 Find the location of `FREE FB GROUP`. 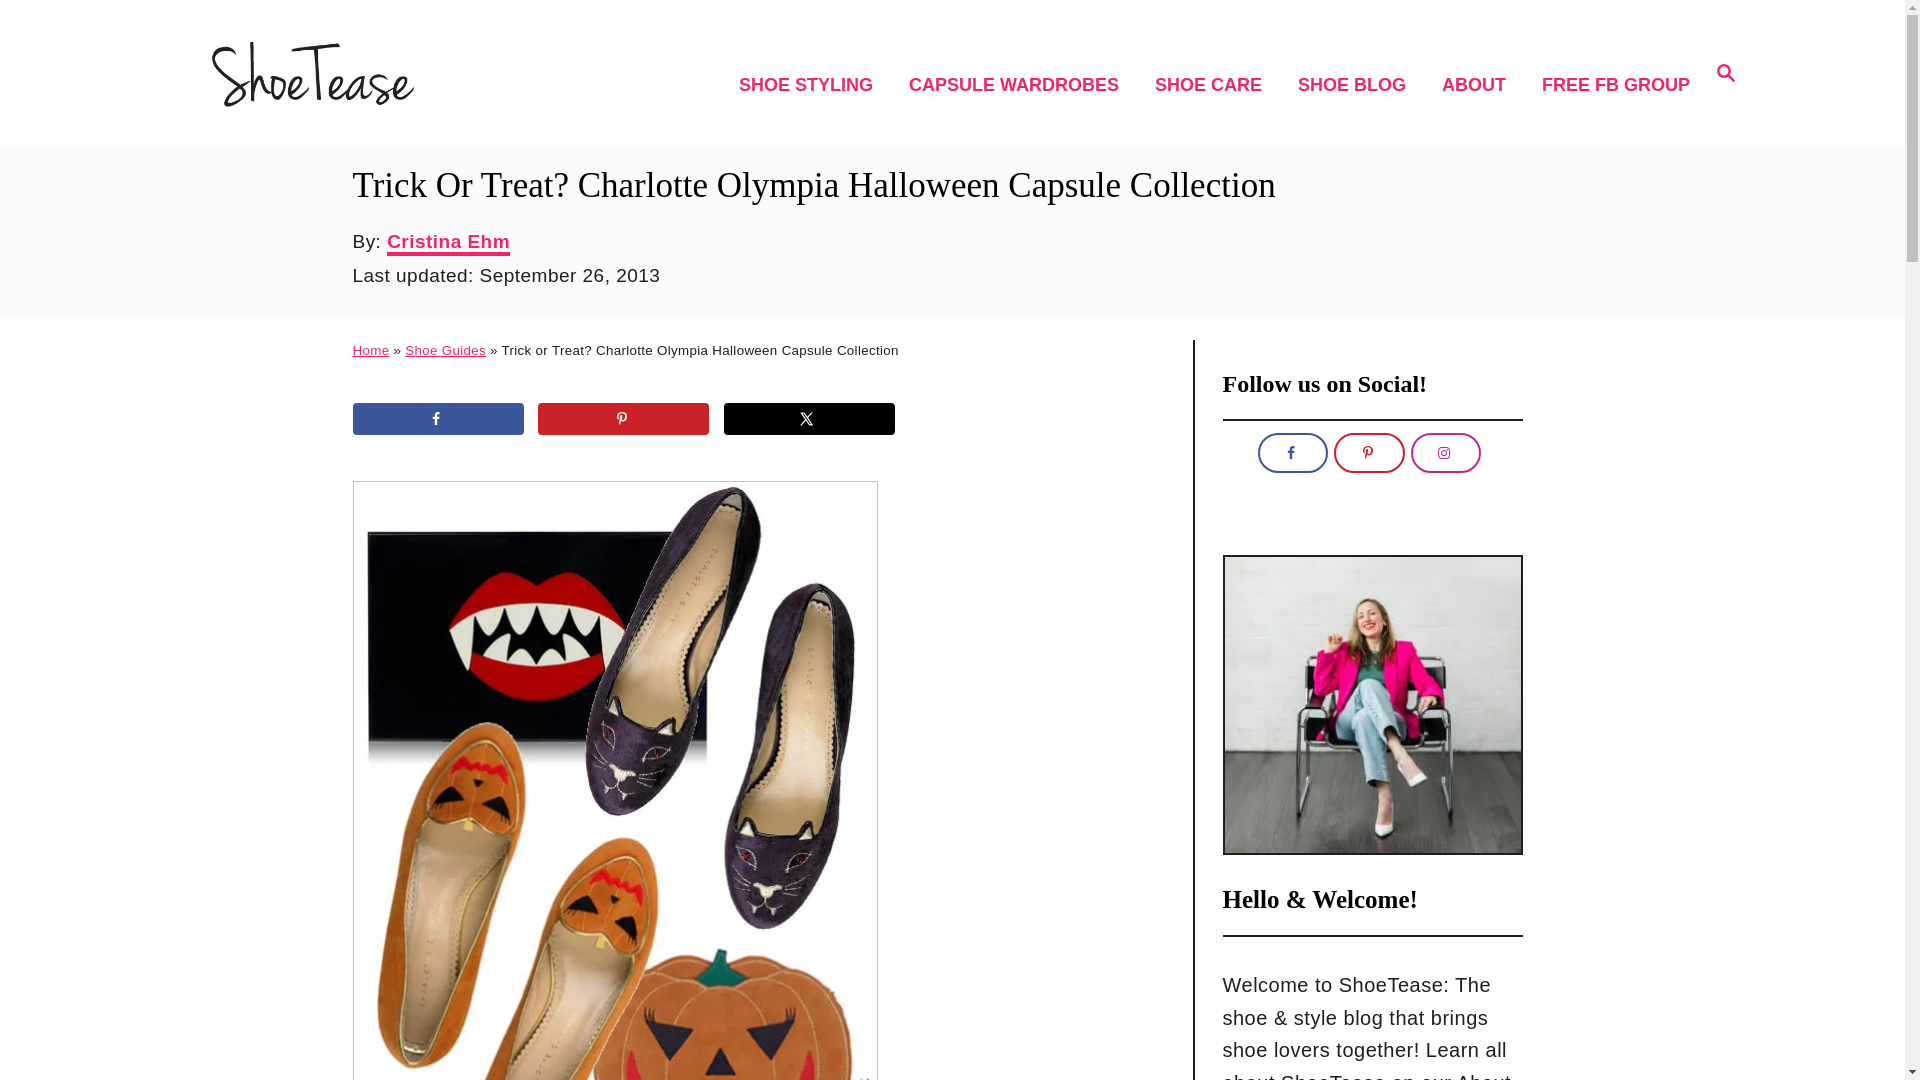

FREE FB GROUP is located at coordinates (370, 350).